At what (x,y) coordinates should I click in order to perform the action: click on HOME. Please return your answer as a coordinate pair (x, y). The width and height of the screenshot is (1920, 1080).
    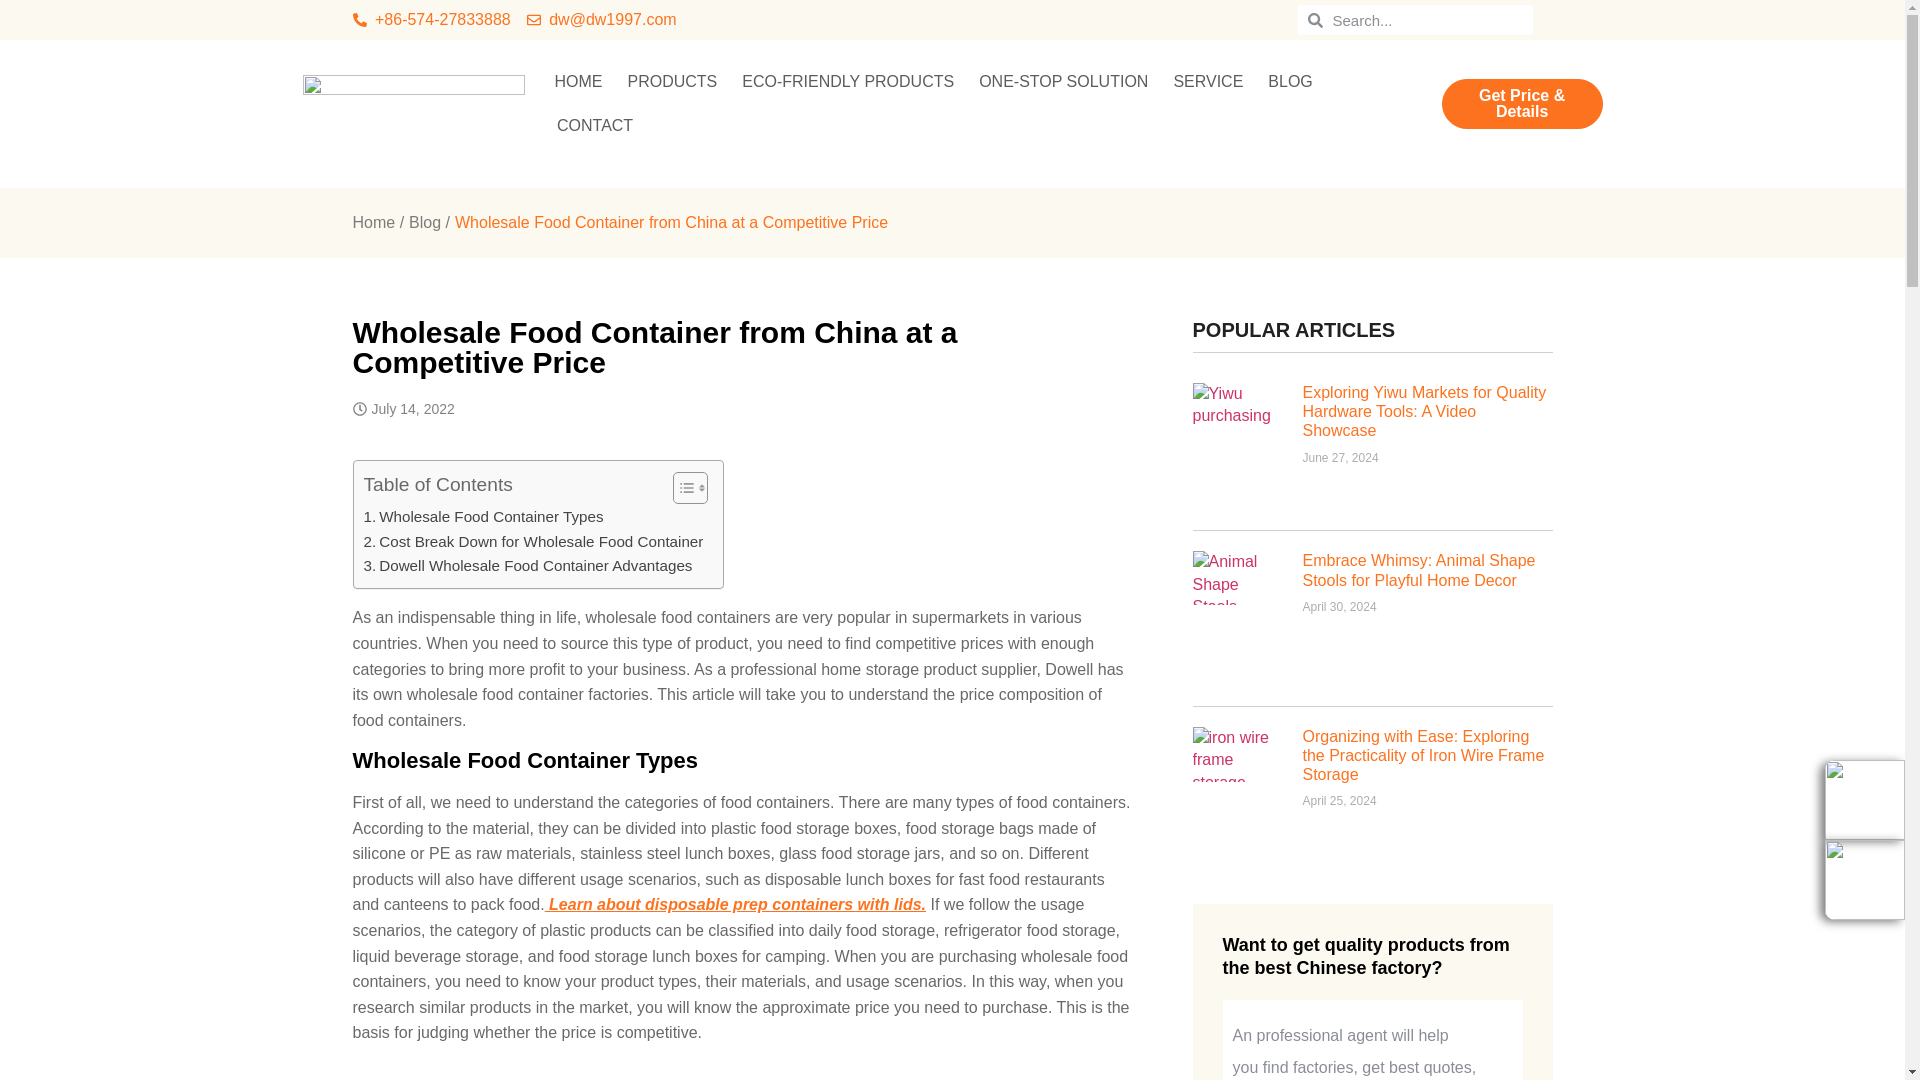
    Looking at the image, I should click on (578, 82).